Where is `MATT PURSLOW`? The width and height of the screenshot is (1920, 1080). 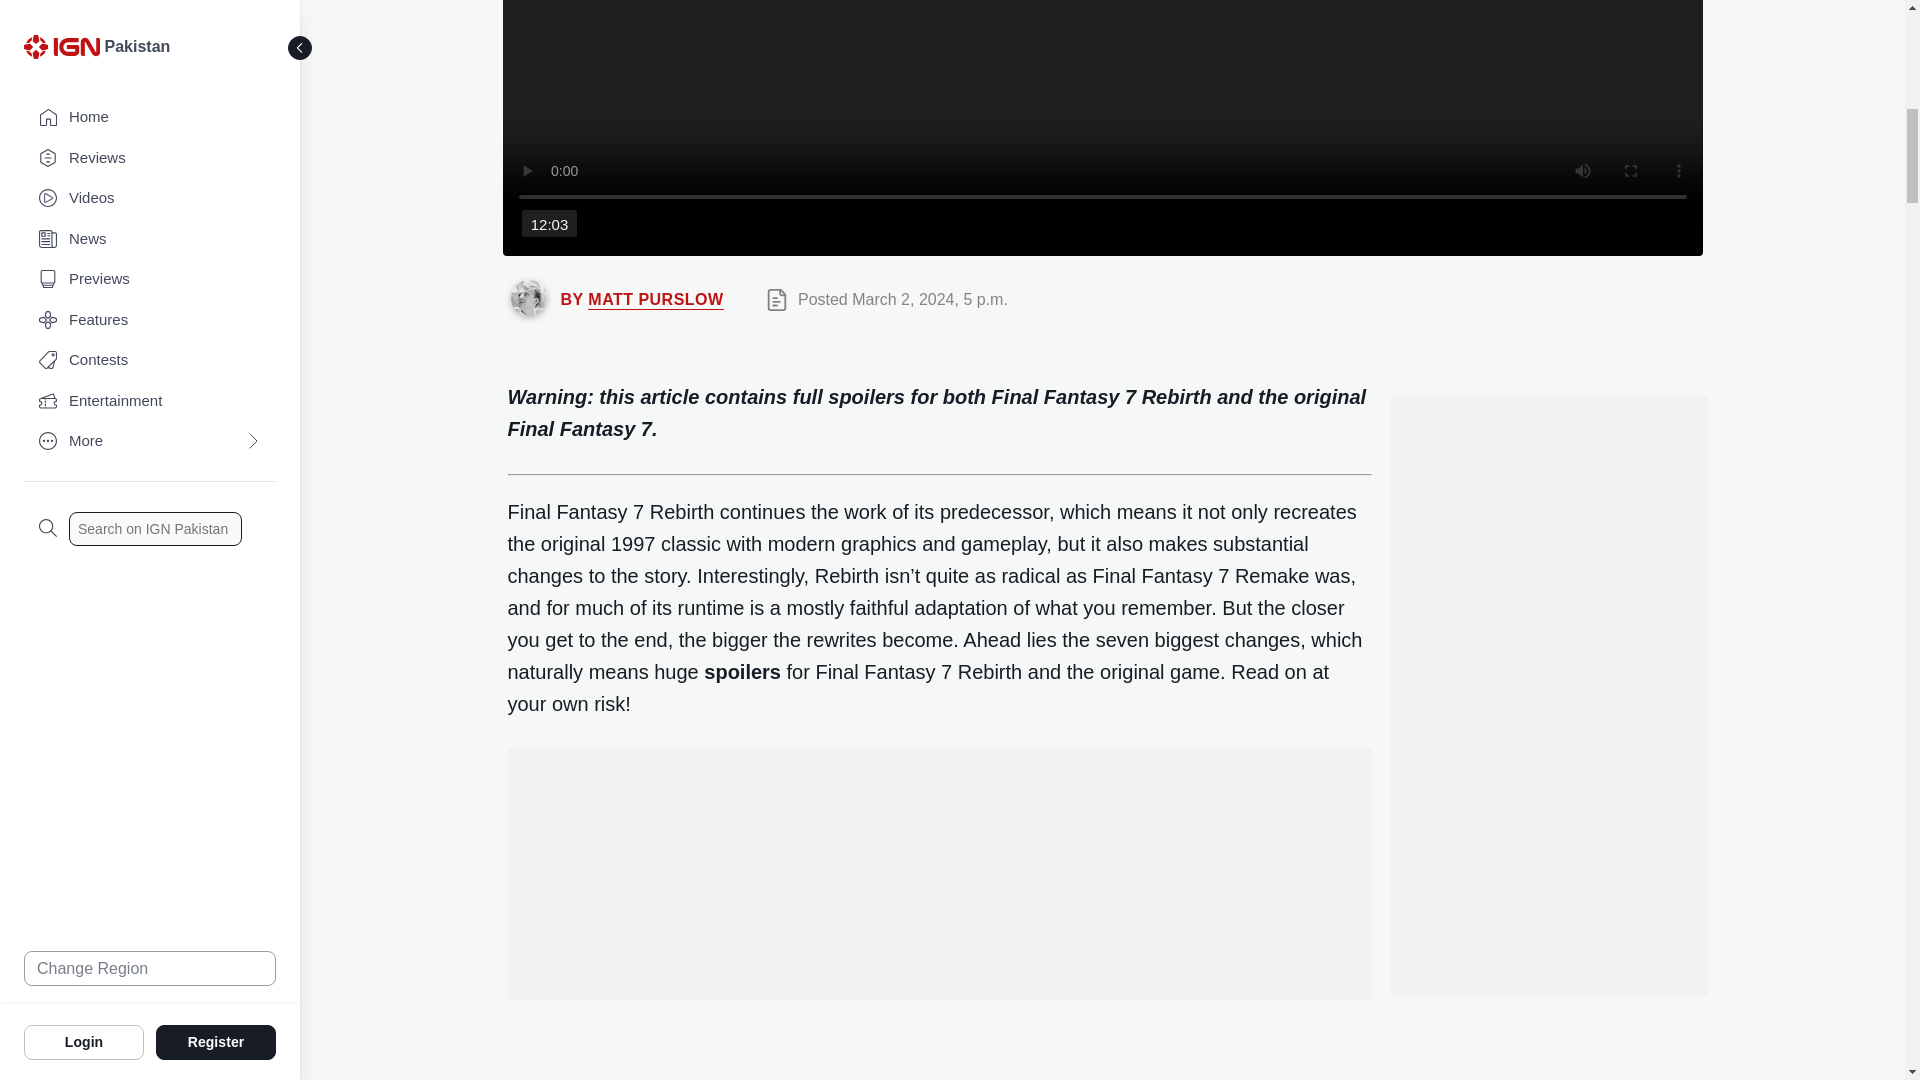 MATT PURSLOW is located at coordinates (655, 298).